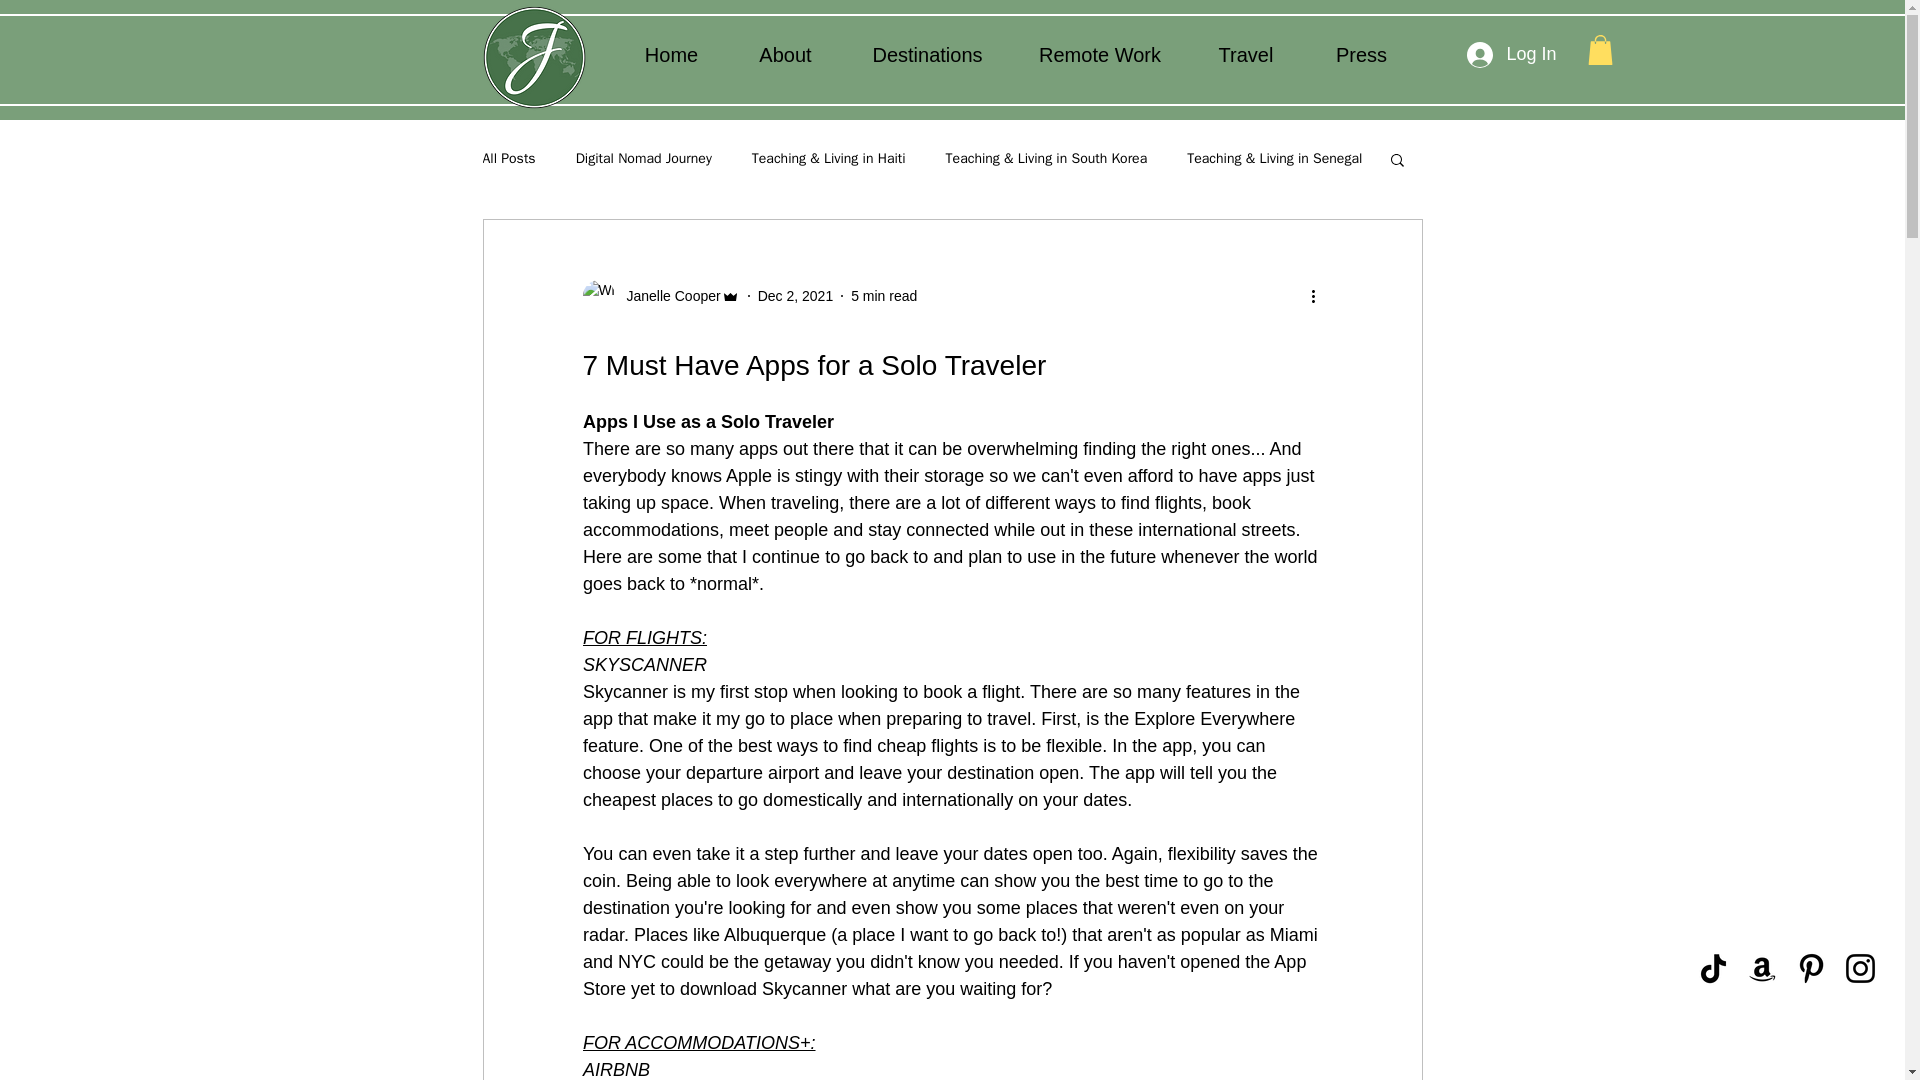 The width and height of the screenshot is (1920, 1080). I want to click on Janelle Cooper, so click(667, 296).